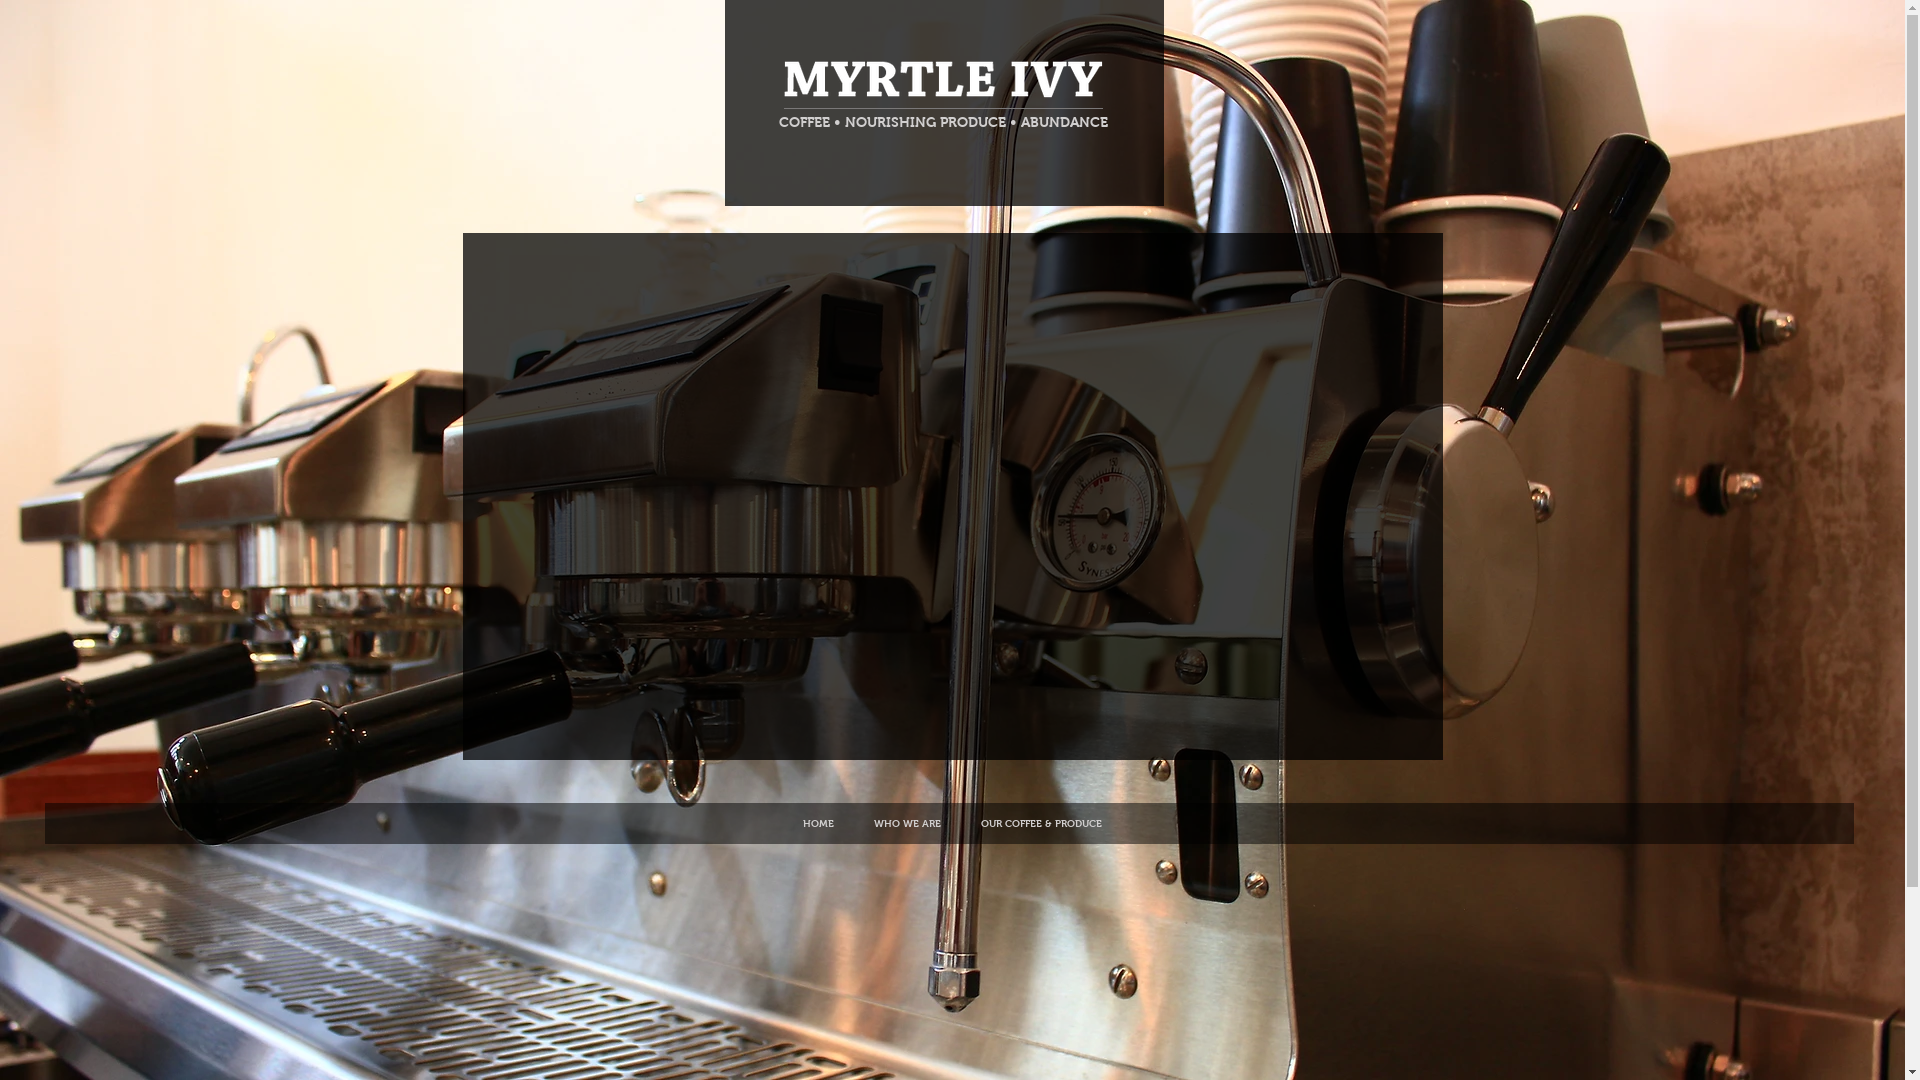 This screenshot has height=1080, width=1920. I want to click on HOME, so click(818, 824).